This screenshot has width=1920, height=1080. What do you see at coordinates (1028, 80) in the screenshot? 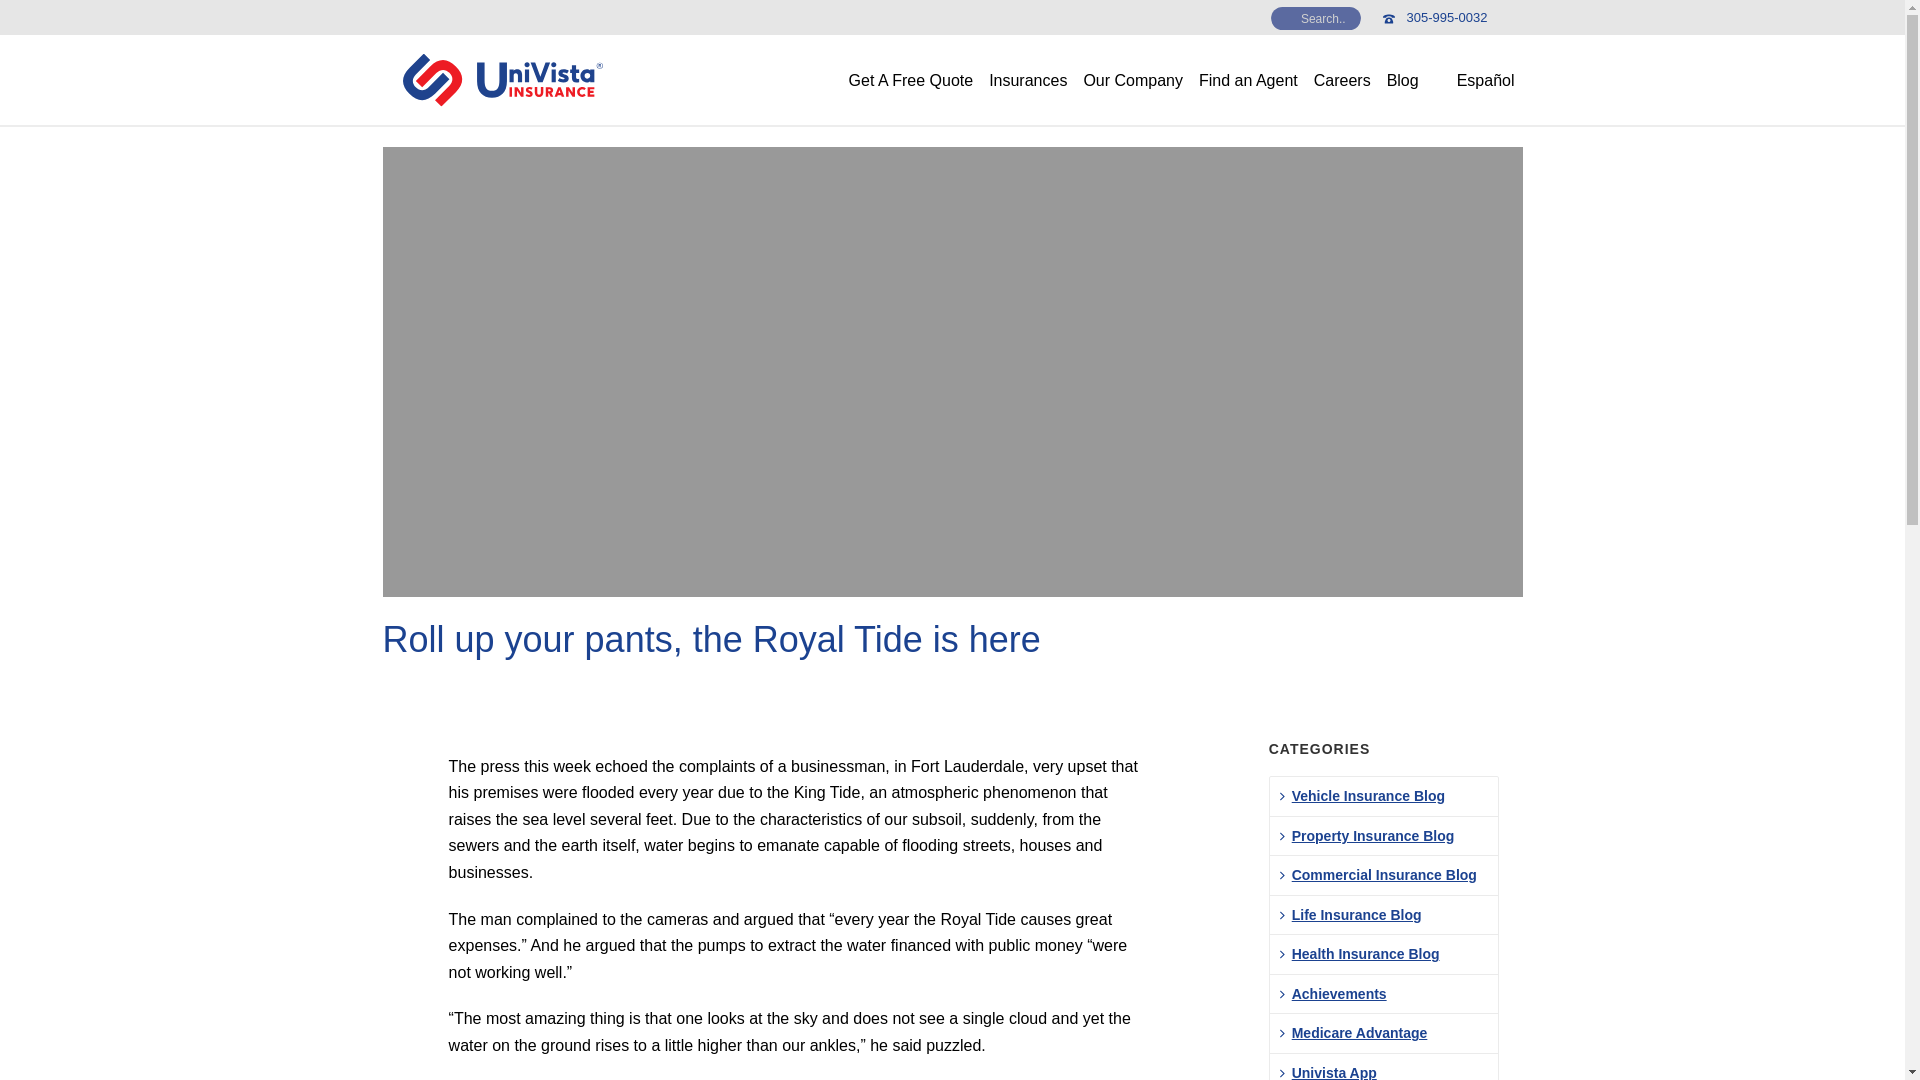
I see `Insurances` at bounding box center [1028, 80].